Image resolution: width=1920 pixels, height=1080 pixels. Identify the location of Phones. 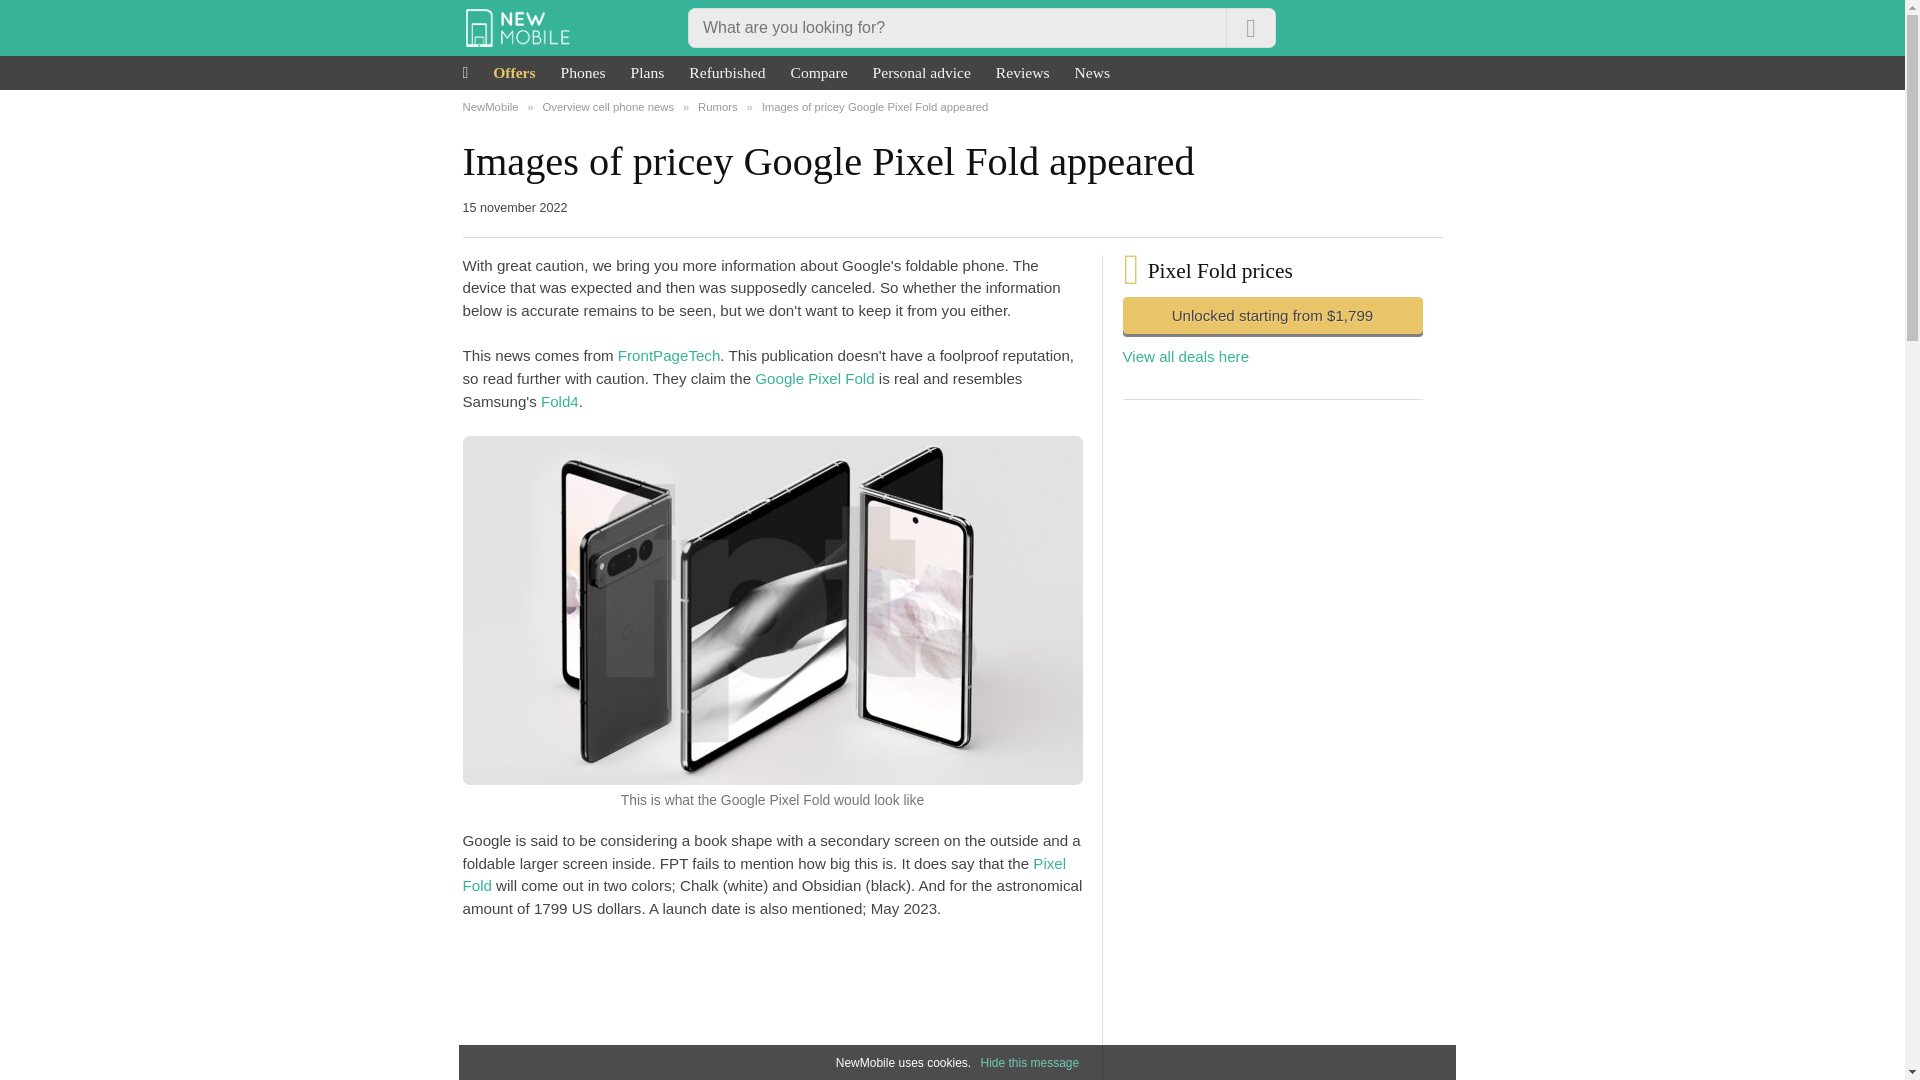
(583, 72).